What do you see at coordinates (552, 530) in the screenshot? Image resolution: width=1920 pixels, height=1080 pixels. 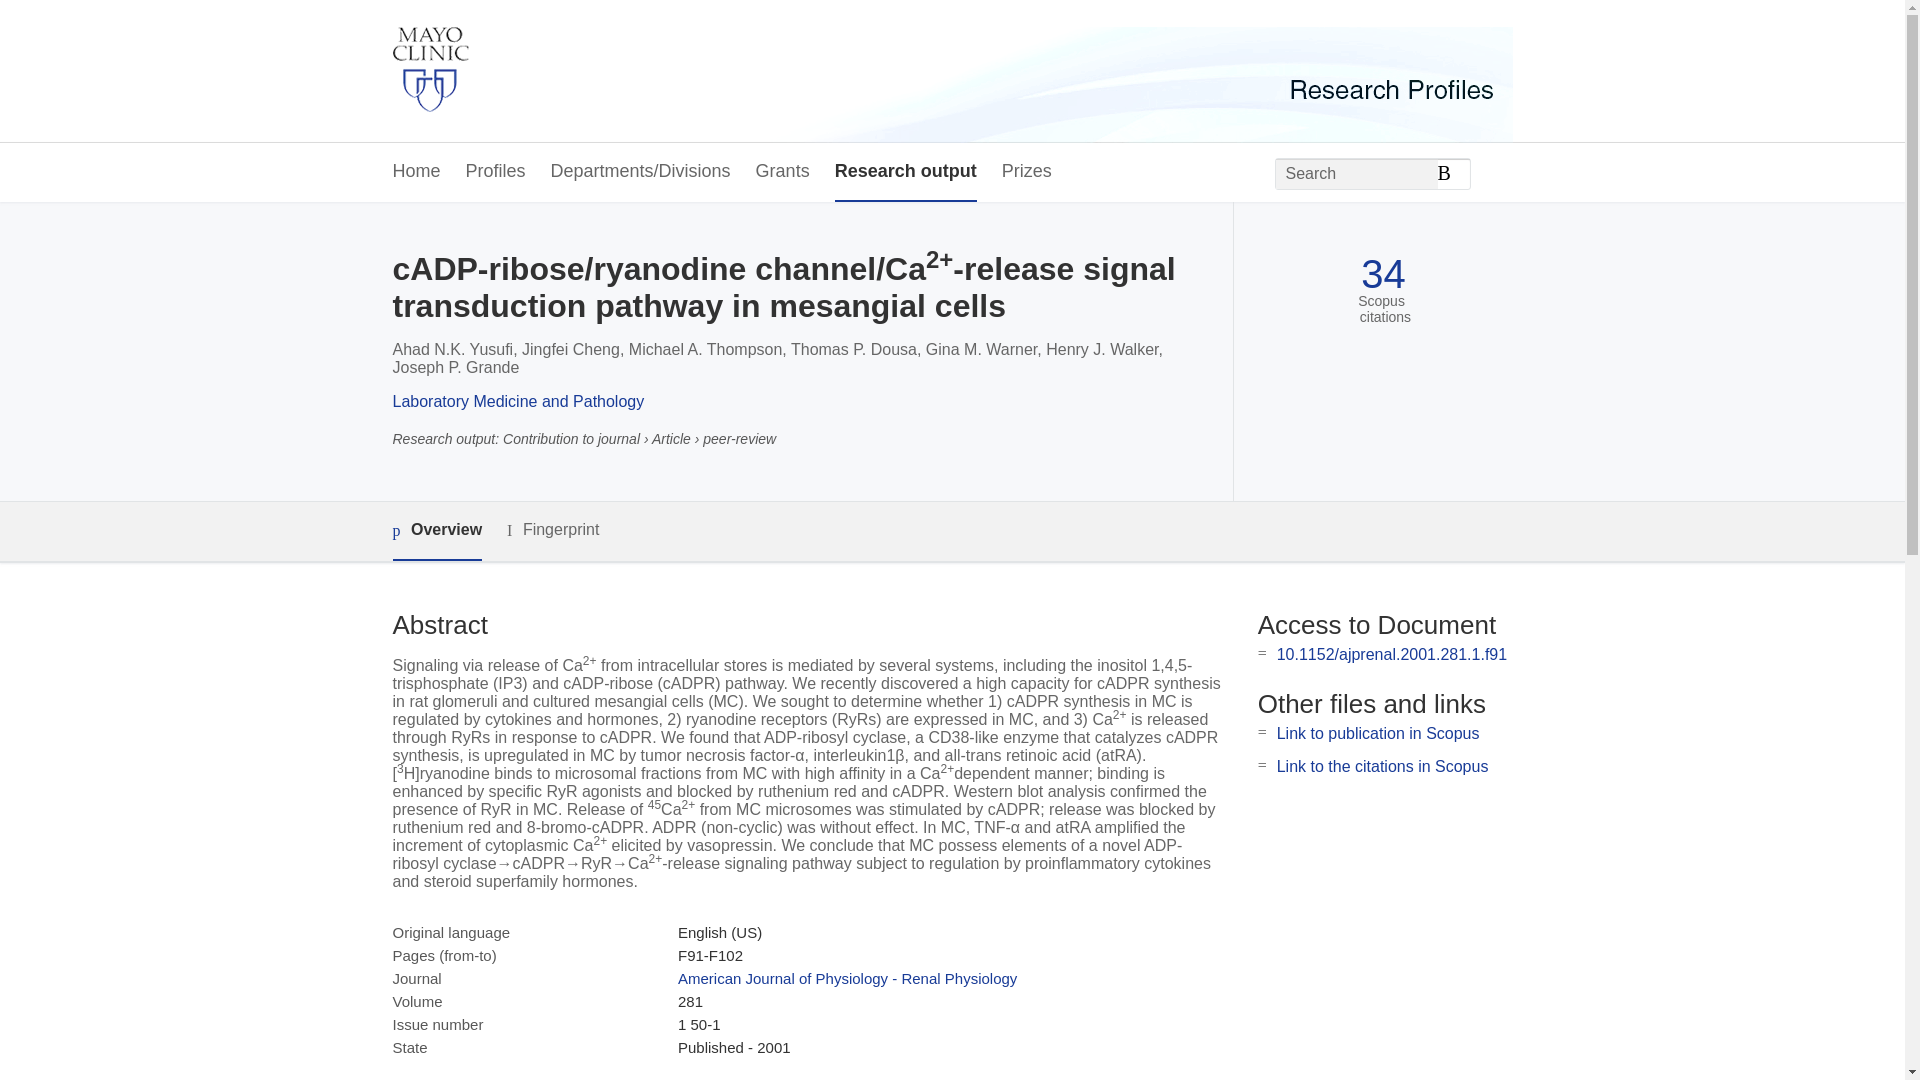 I see `Fingerprint` at bounding box center [552, 530].